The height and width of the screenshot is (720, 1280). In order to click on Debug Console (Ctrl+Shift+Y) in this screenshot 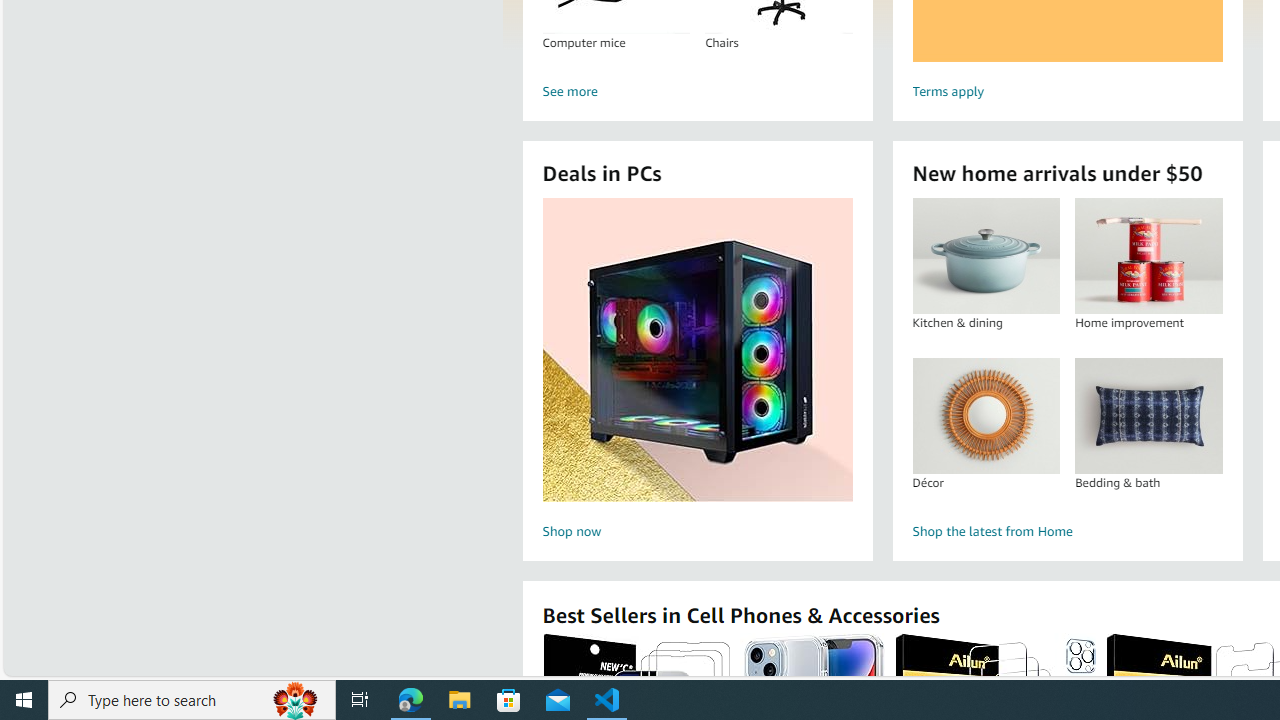, I will do `click(509, 228)`.